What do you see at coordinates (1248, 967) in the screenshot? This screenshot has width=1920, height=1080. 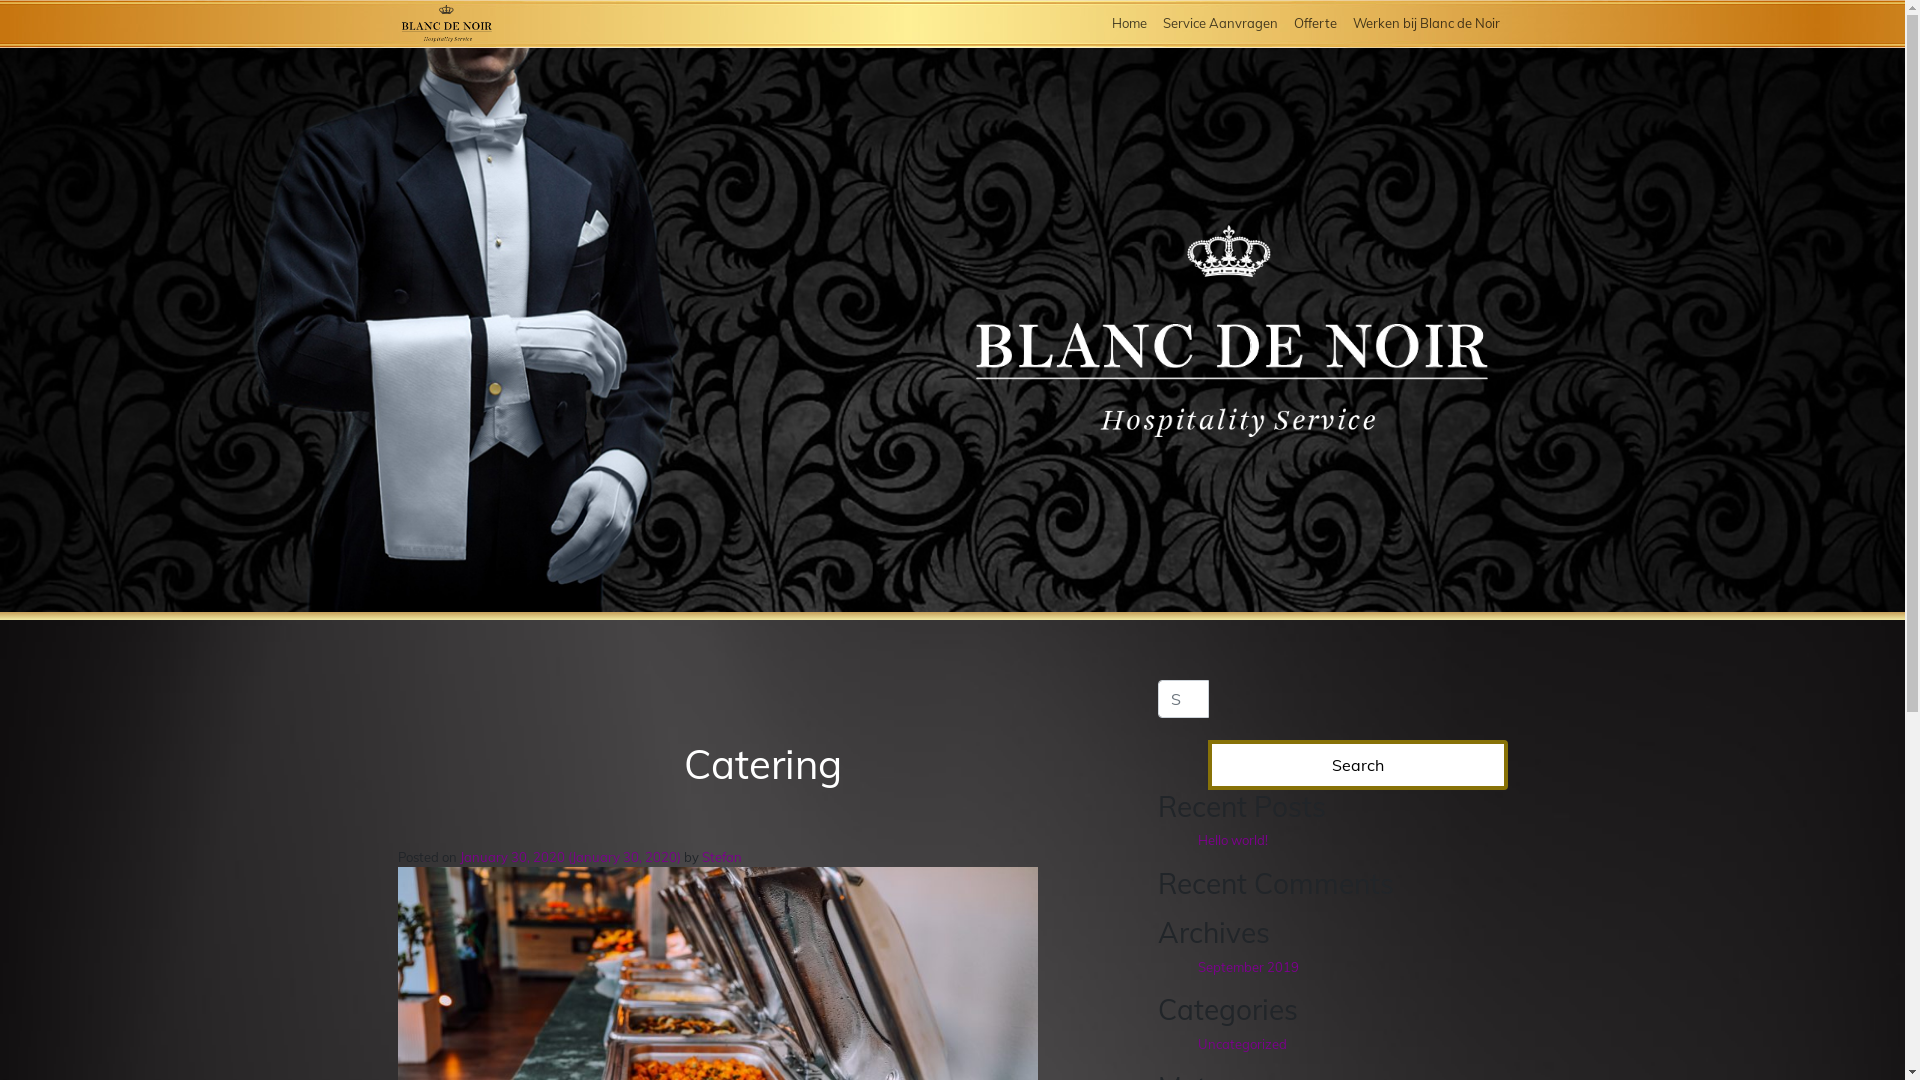 I see `September 2019` at bounding box center [1248, 967].